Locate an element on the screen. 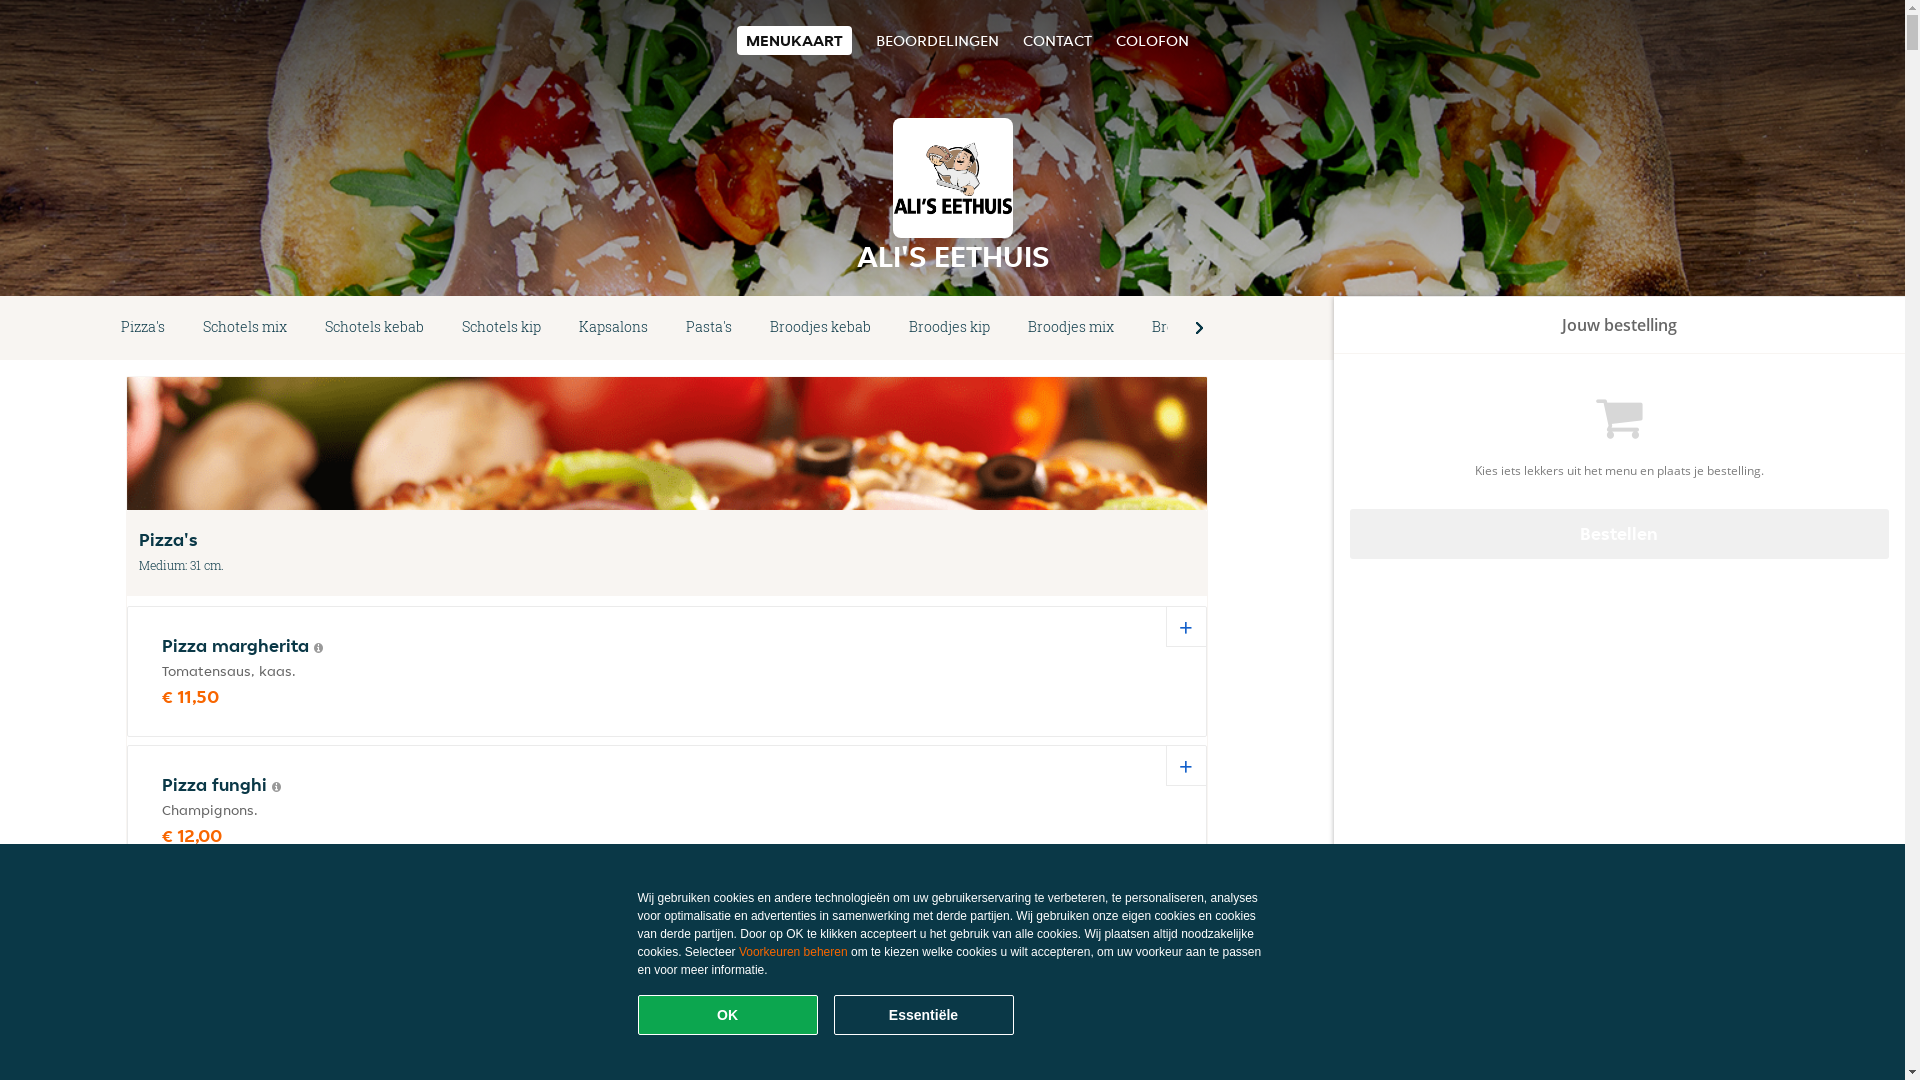  Broodjes vegetarisch is located at coordinates (1222, 328).